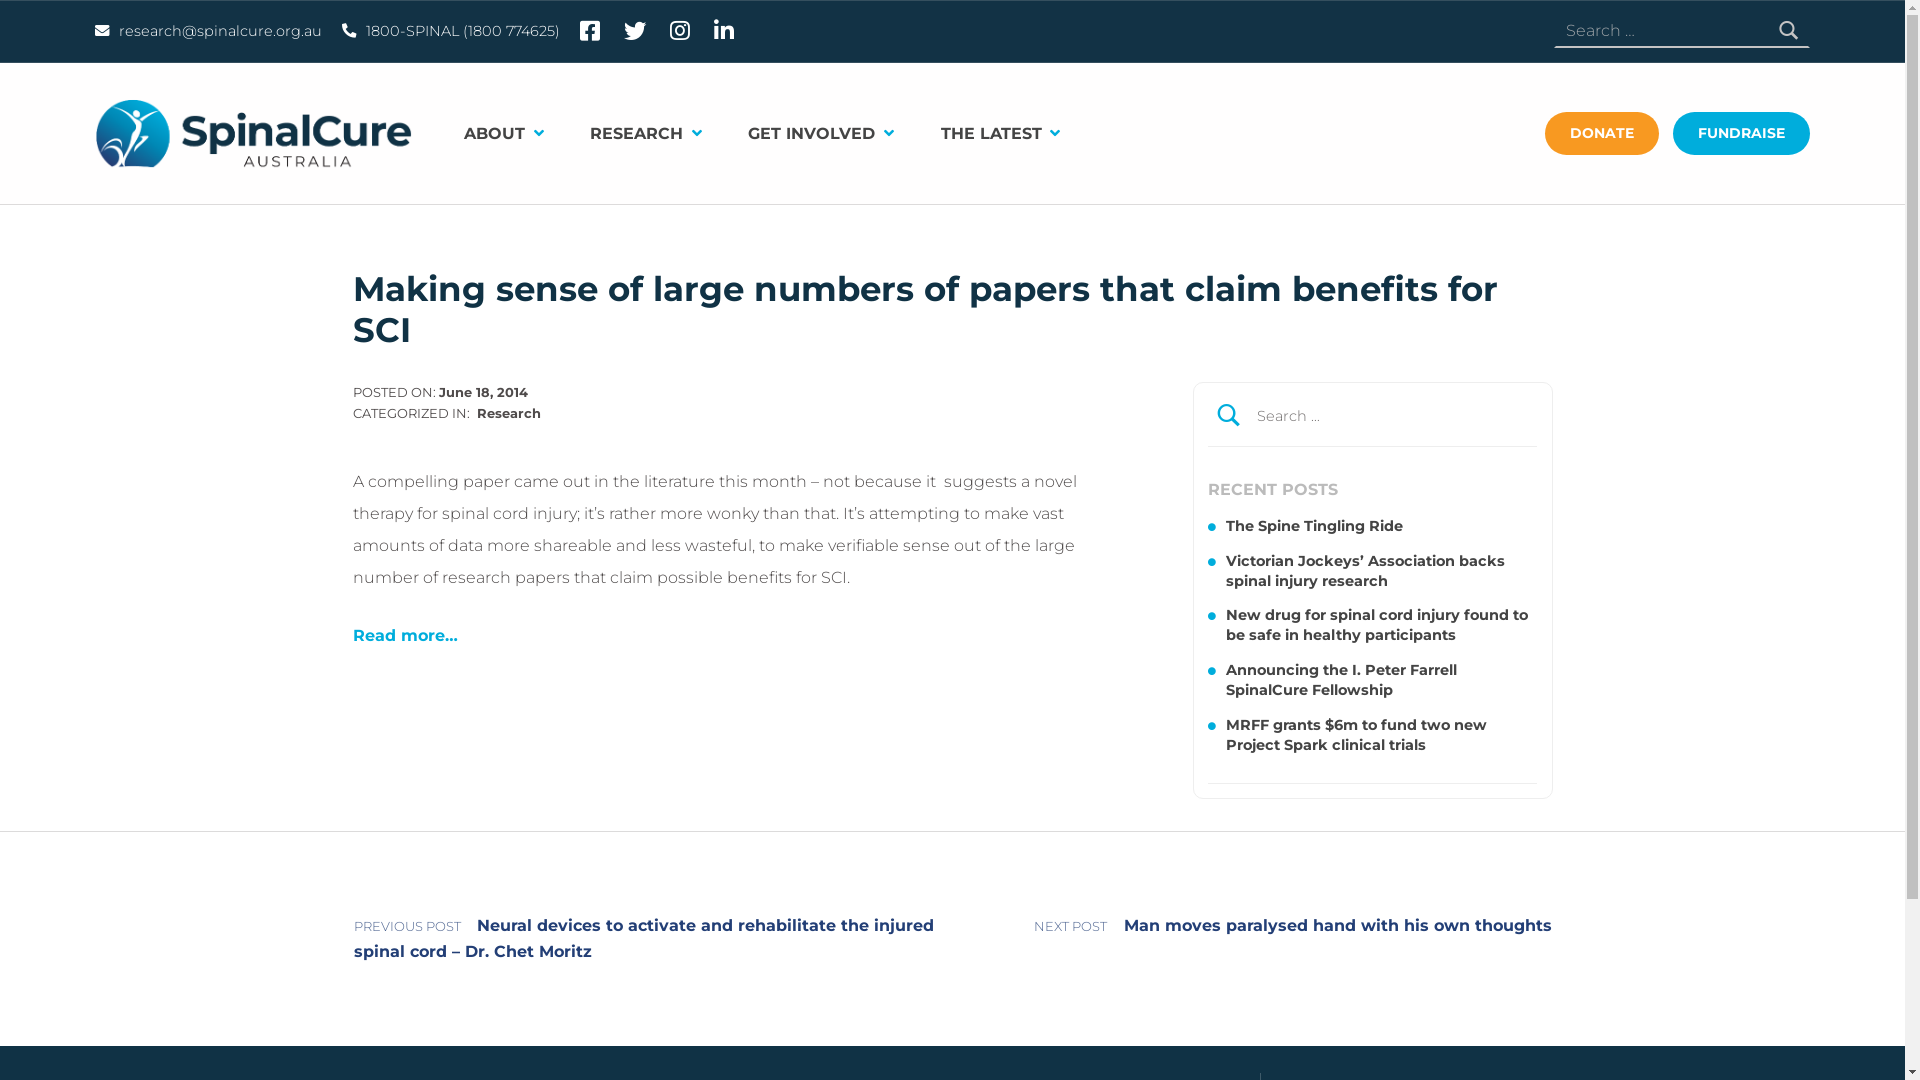 The height and width of the screenshot is (1080, 1920). What do you see at coordinates (451, 31) in the screenshot?
I see `1800-SPINAL (1800 774625)` at bounding box center [451, 31].